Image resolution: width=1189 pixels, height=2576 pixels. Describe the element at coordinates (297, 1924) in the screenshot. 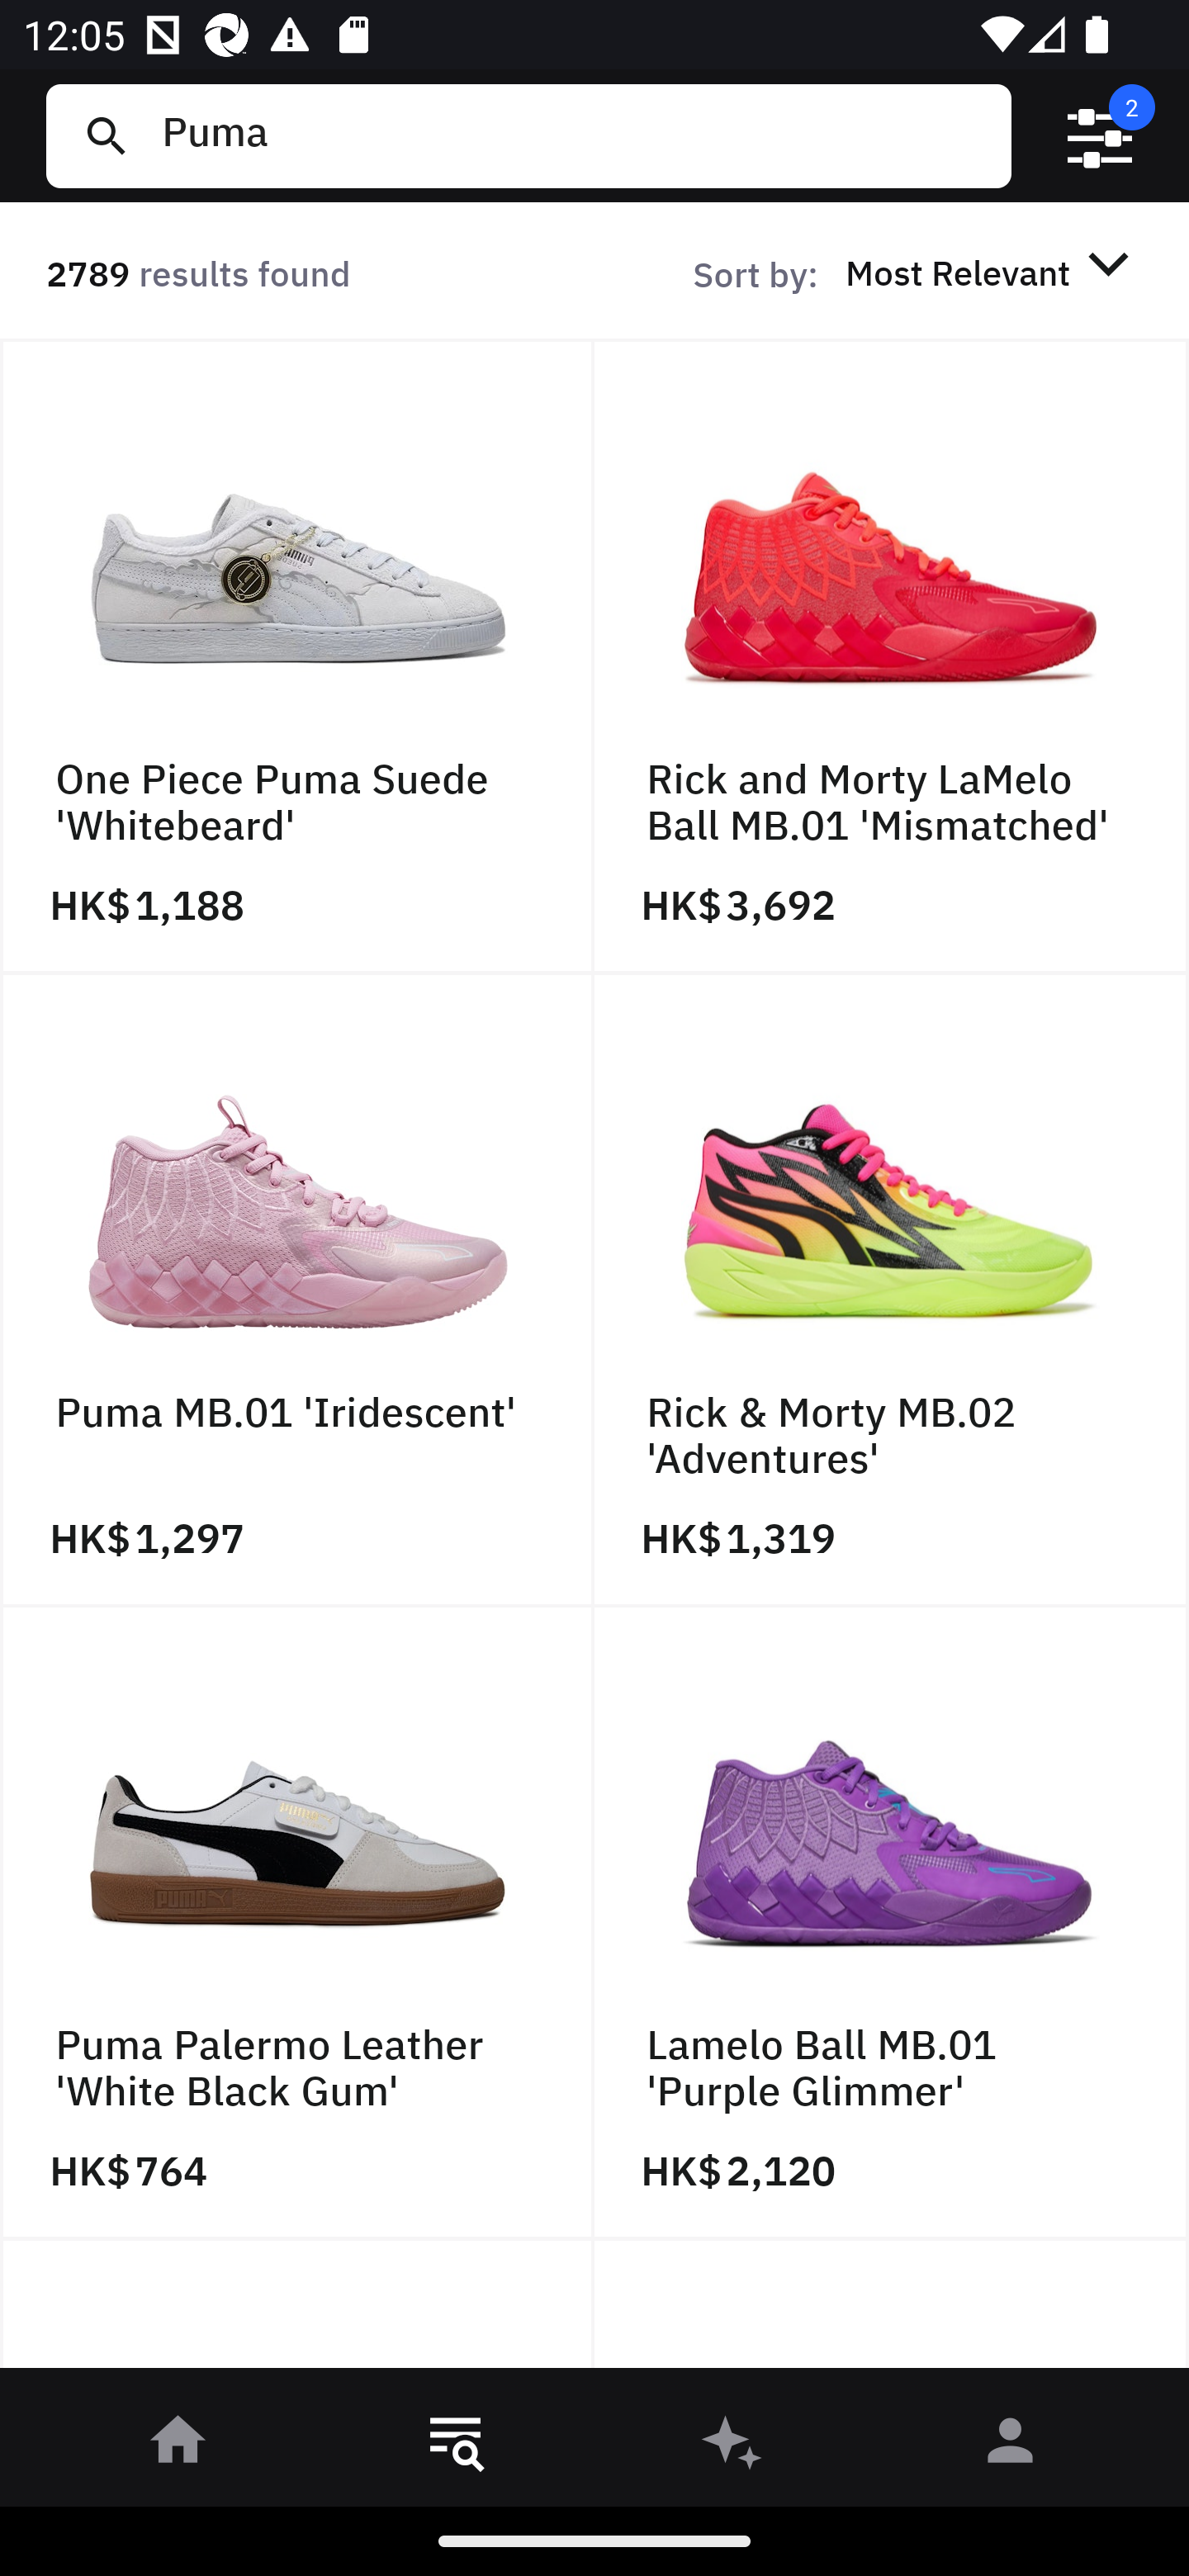

I see `Puma Palermo Leather 'White Black Gum' HK$ 764` at that location.